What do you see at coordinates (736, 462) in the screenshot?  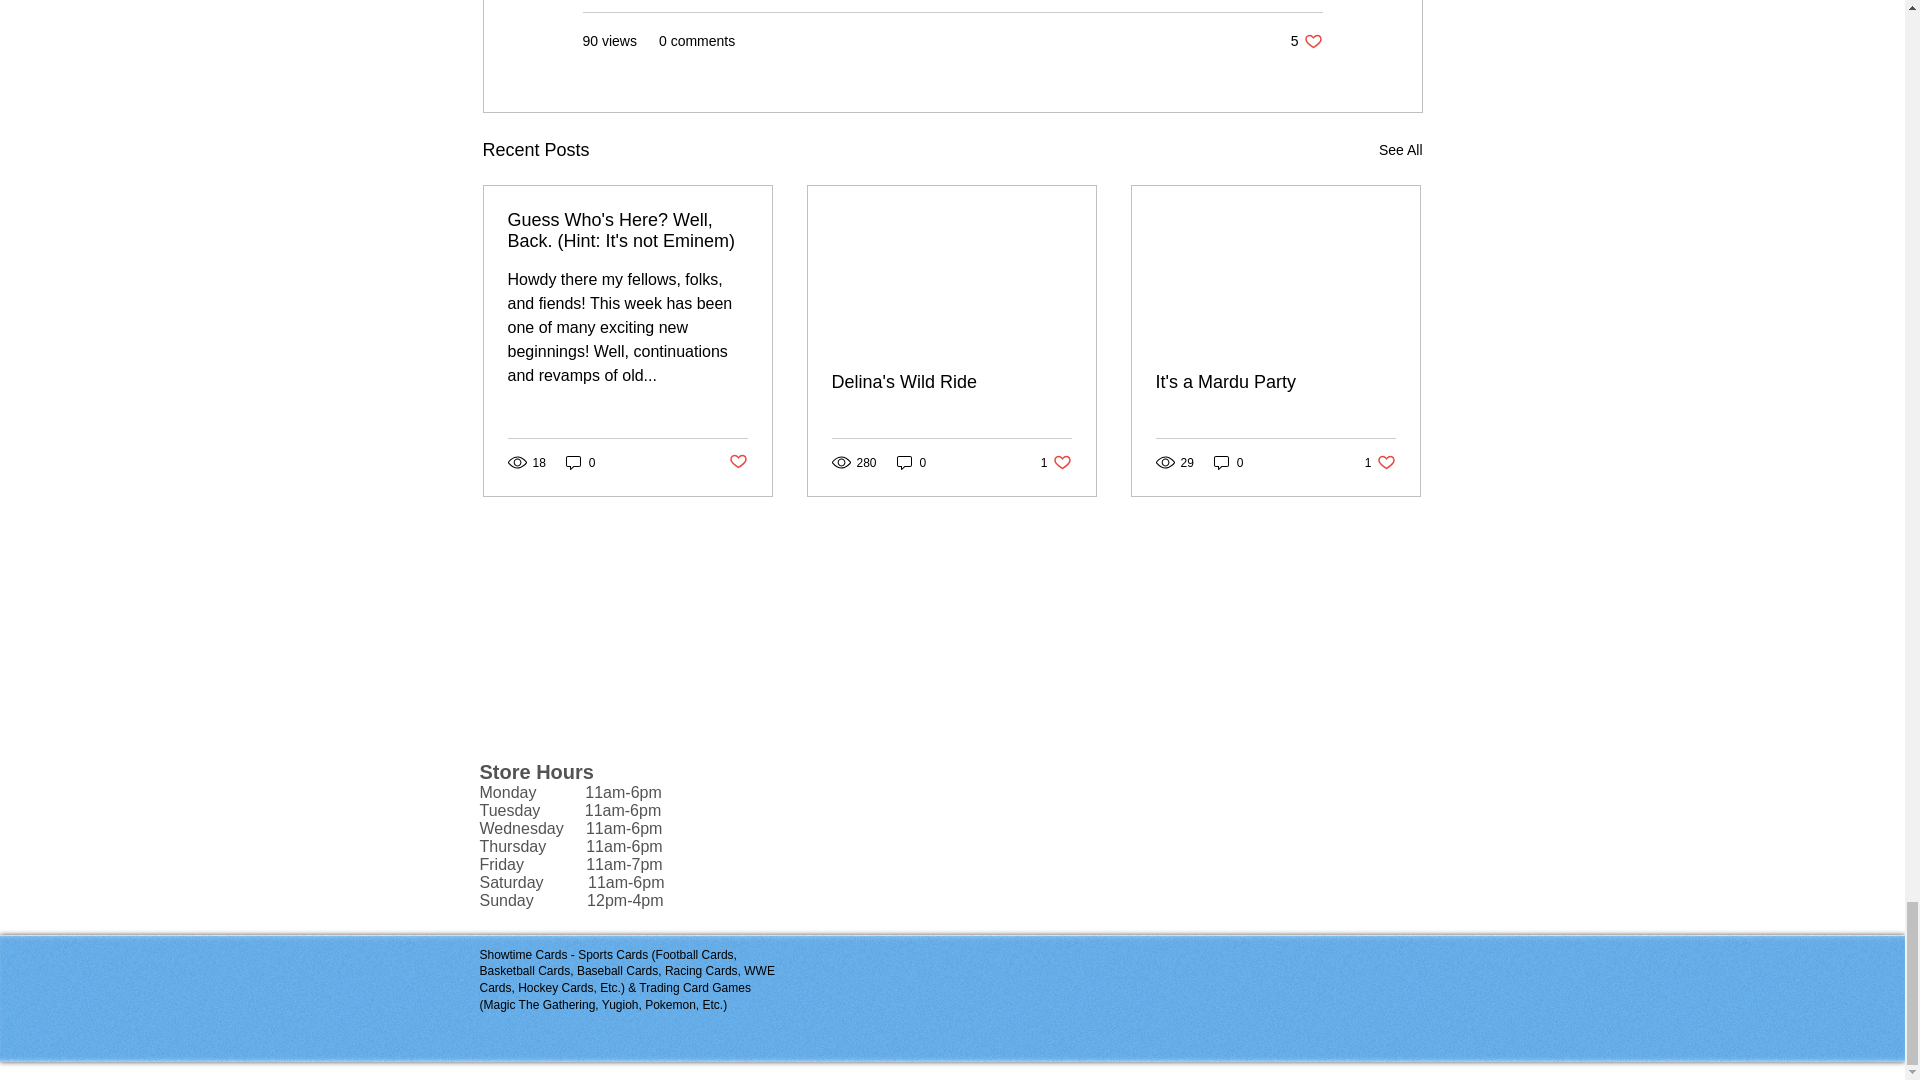 I see `Post not marked as liked` at bounding box center [736, 462].